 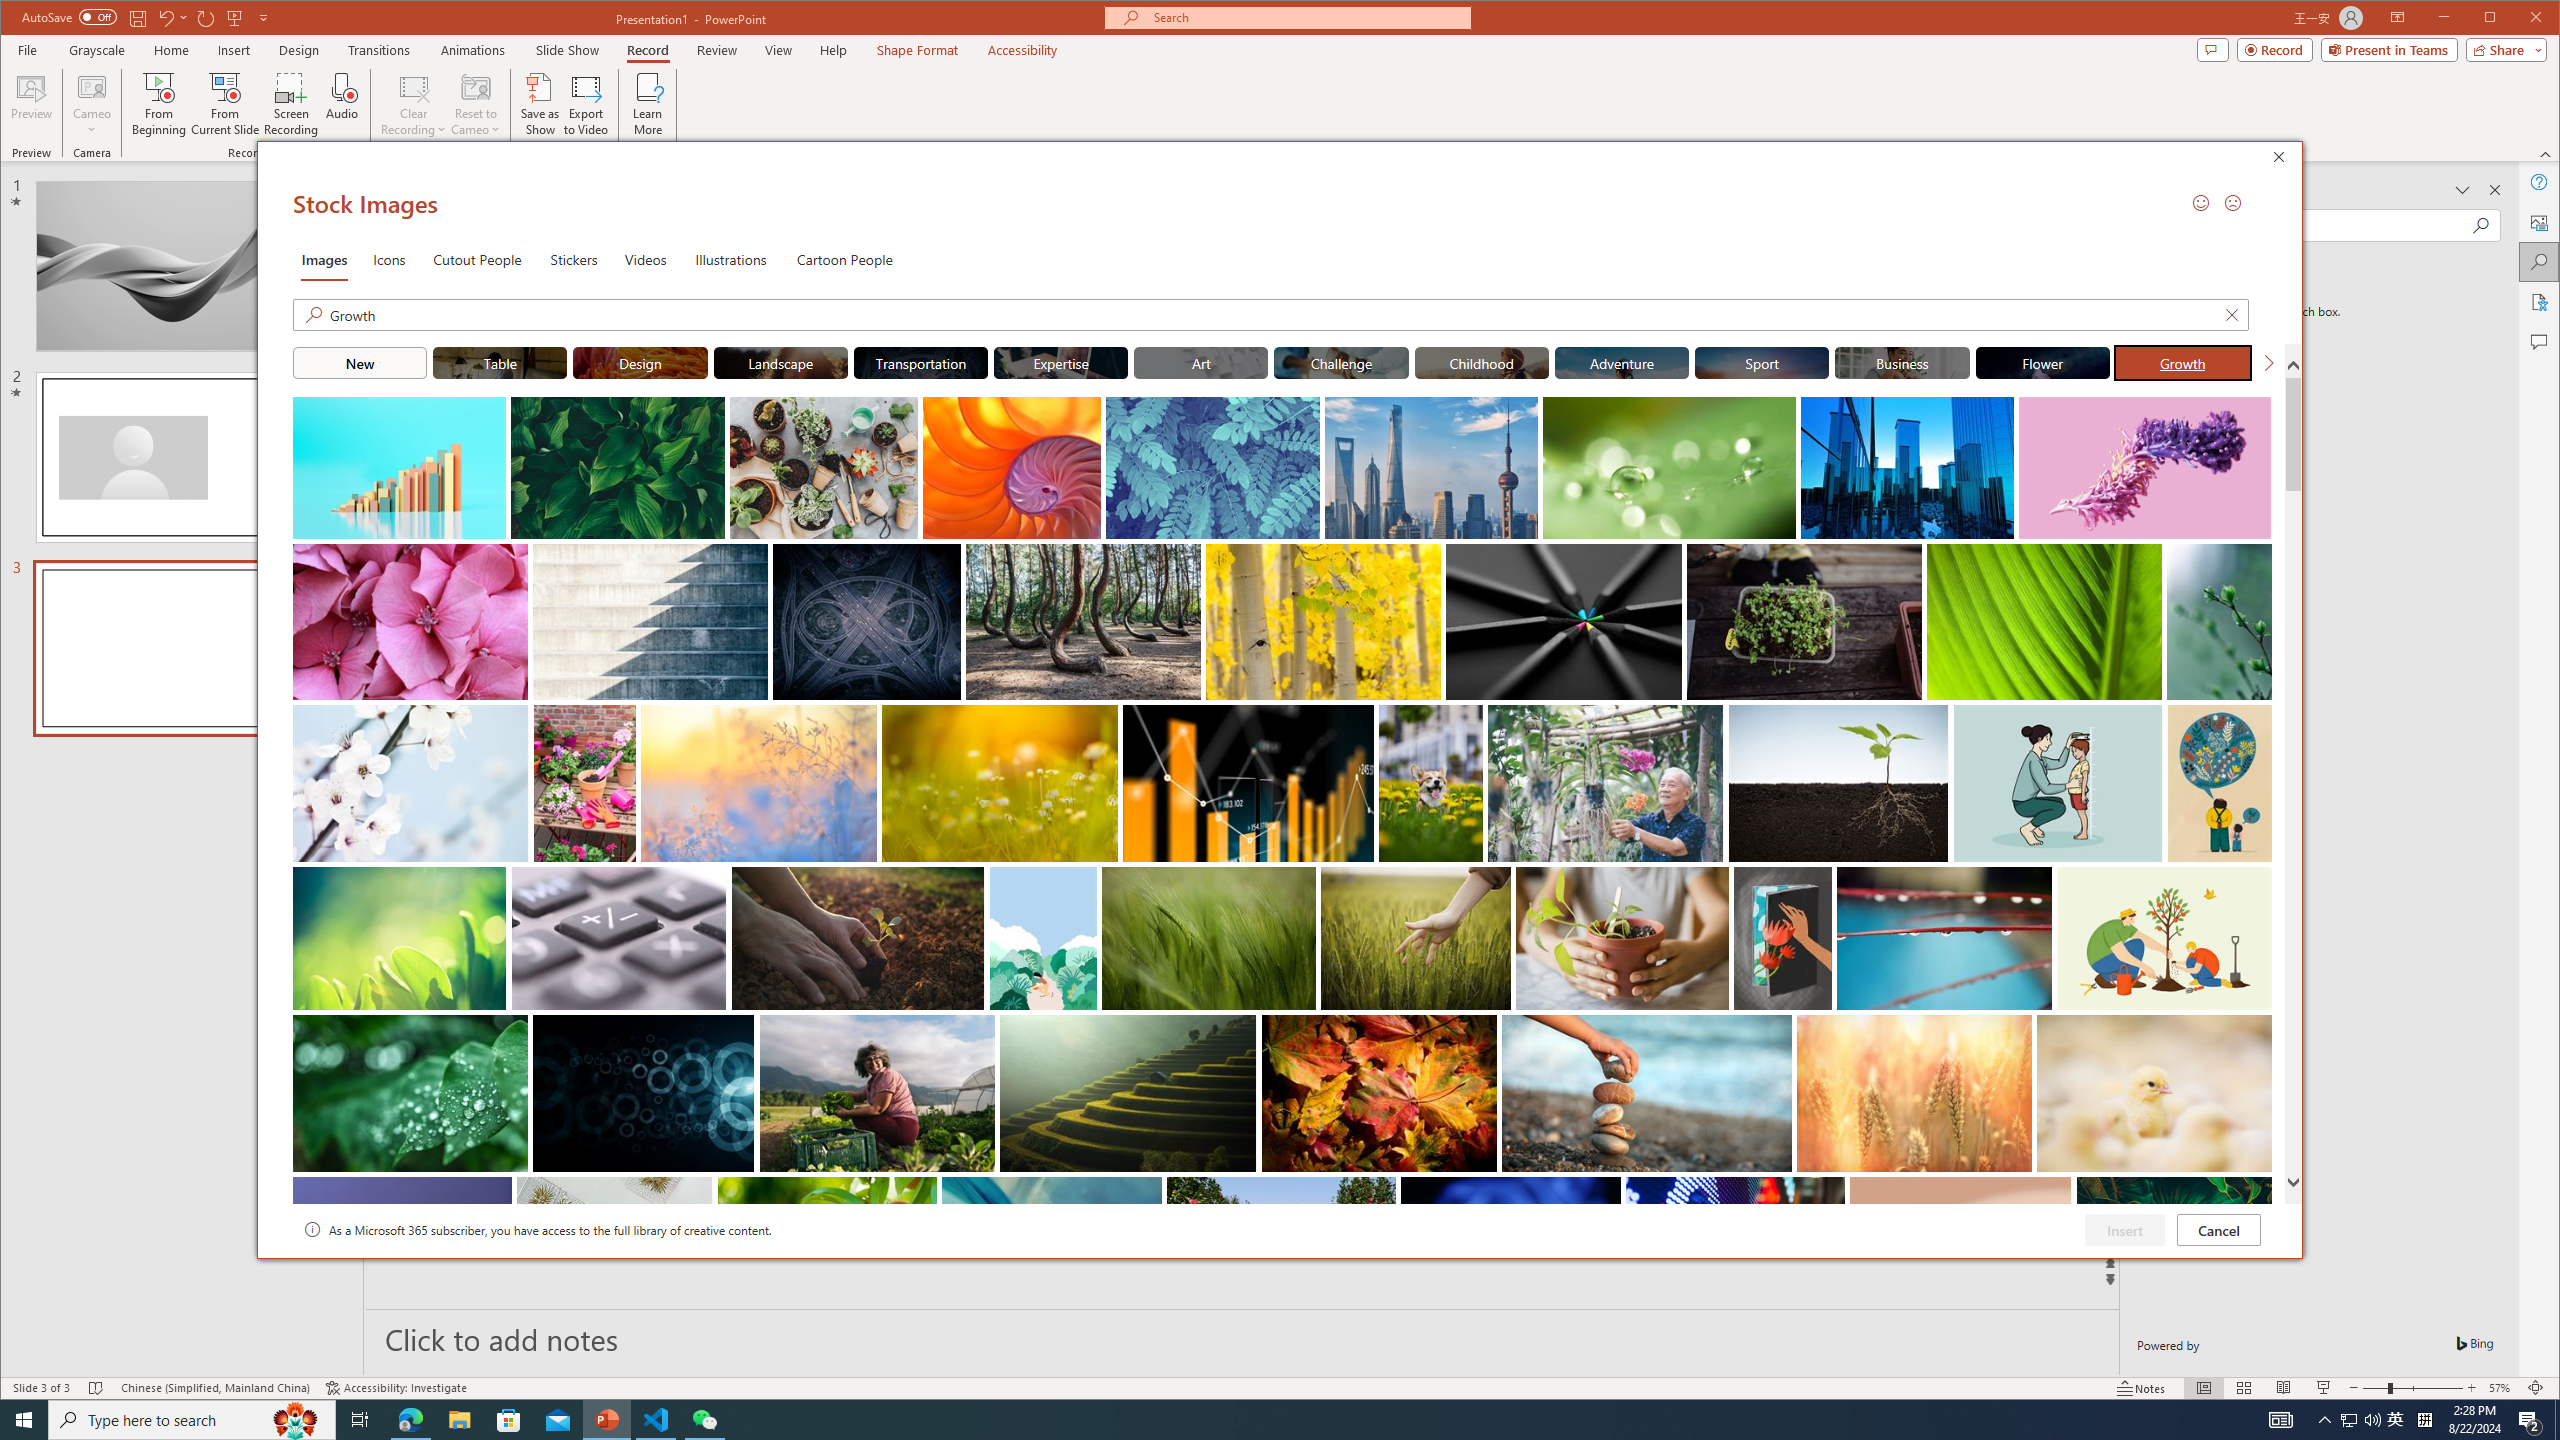 I want to click on AutomationID: 4105, so click(x=2280, y=1420).